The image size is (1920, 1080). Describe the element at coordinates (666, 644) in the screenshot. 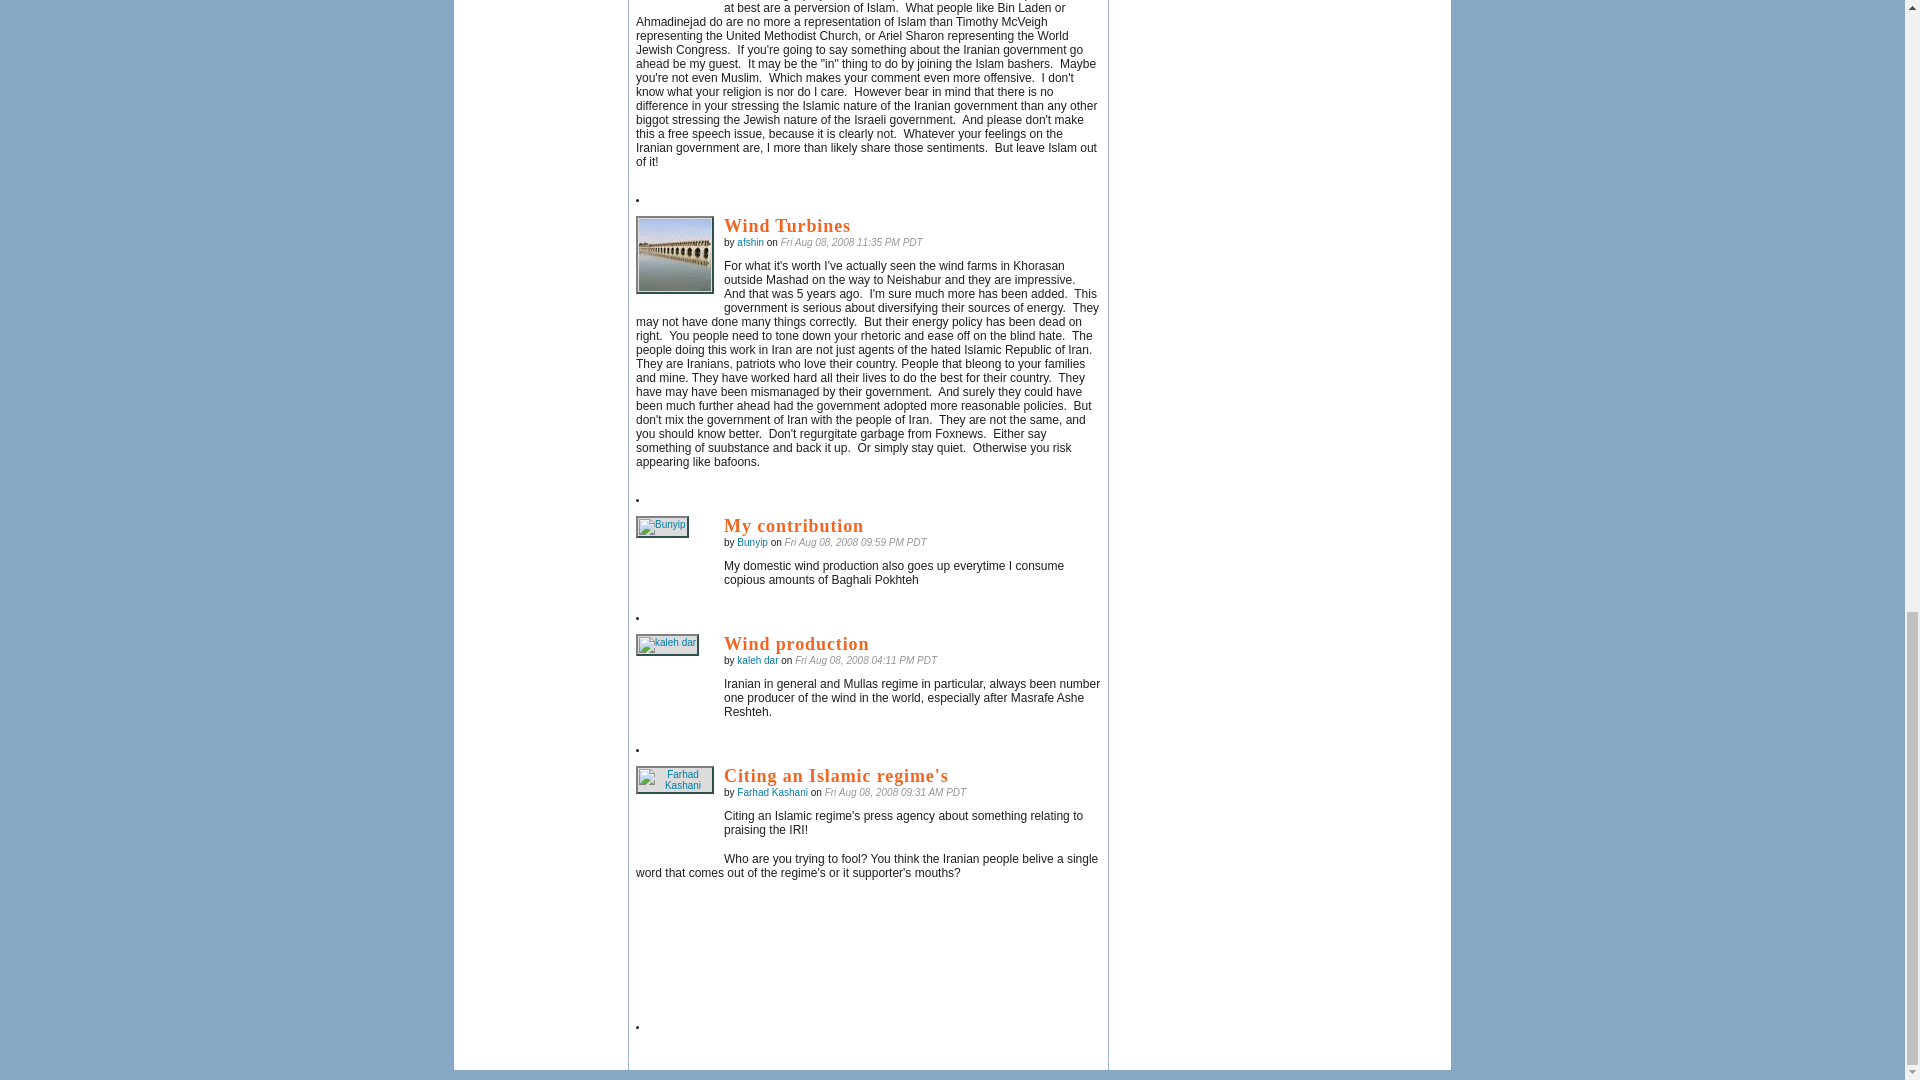

I see `kaleh dar` at that location.